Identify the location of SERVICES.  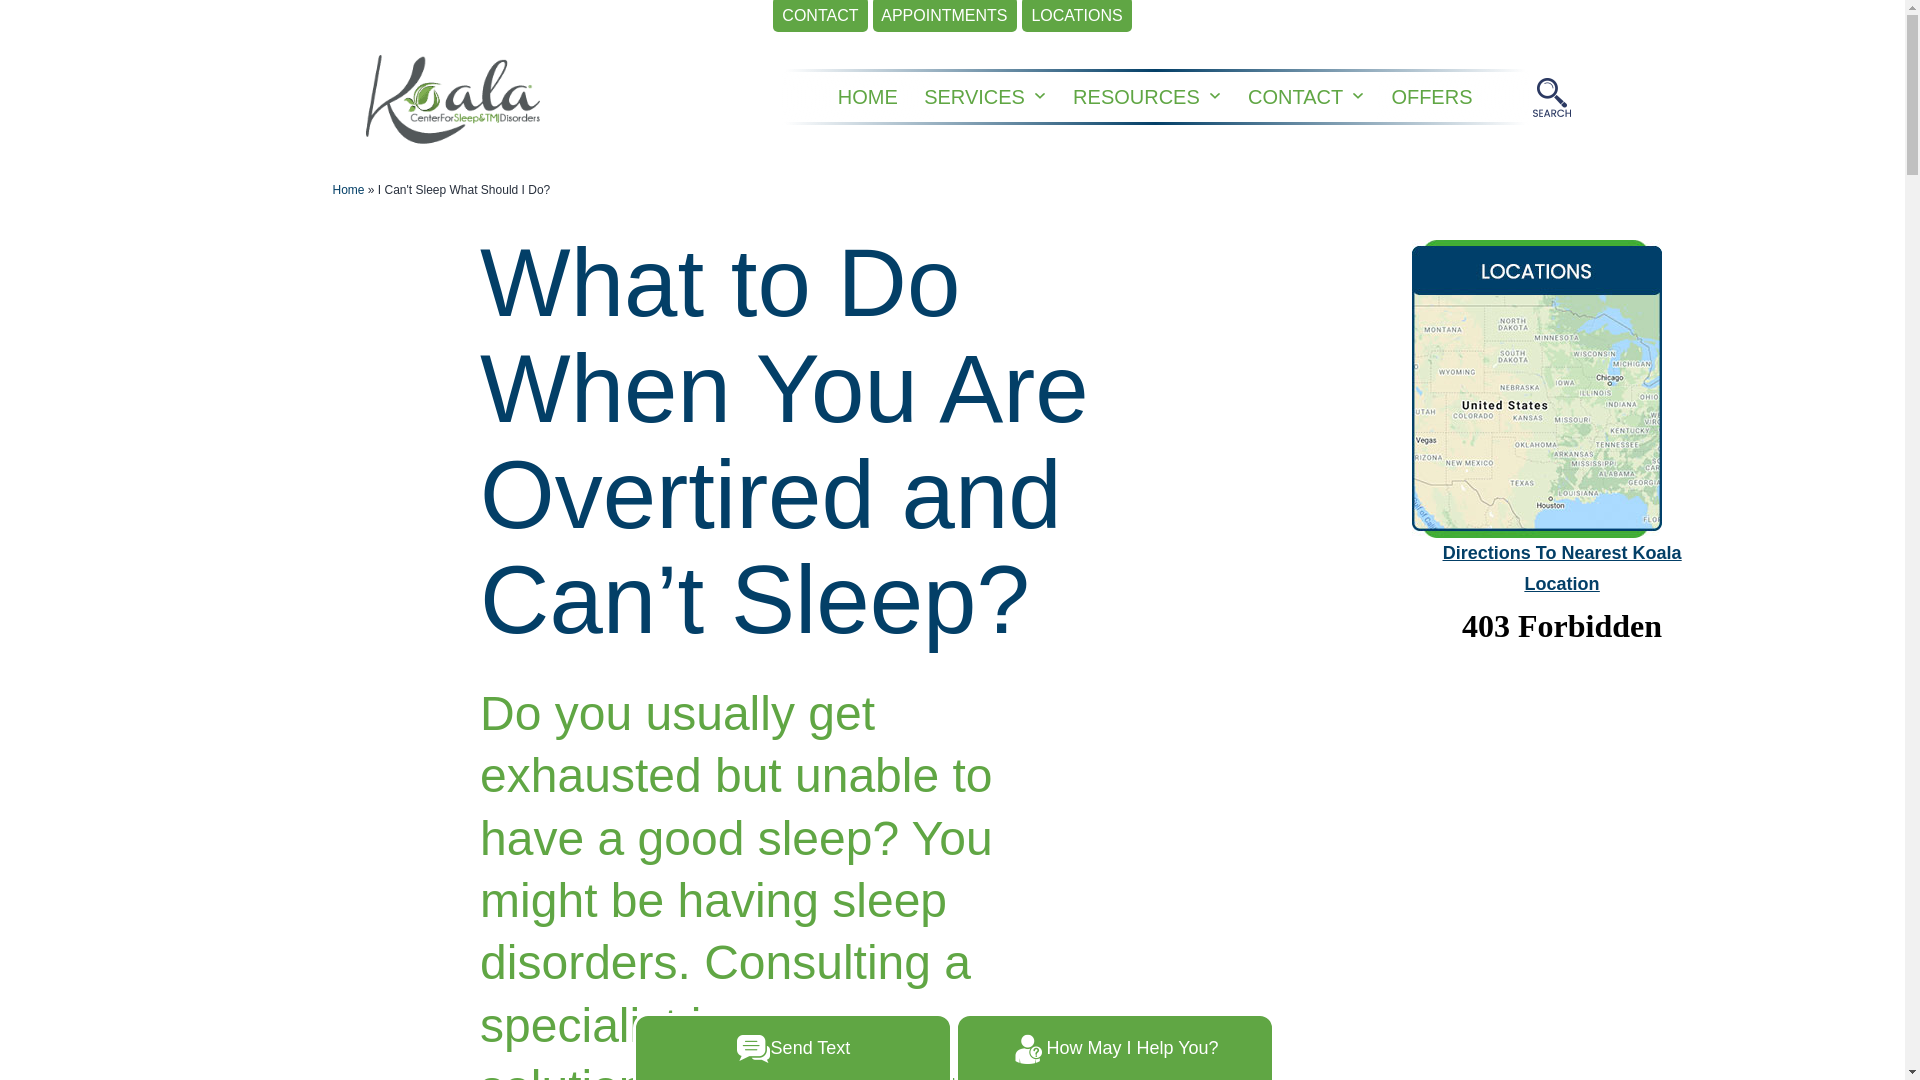
(974, 96).